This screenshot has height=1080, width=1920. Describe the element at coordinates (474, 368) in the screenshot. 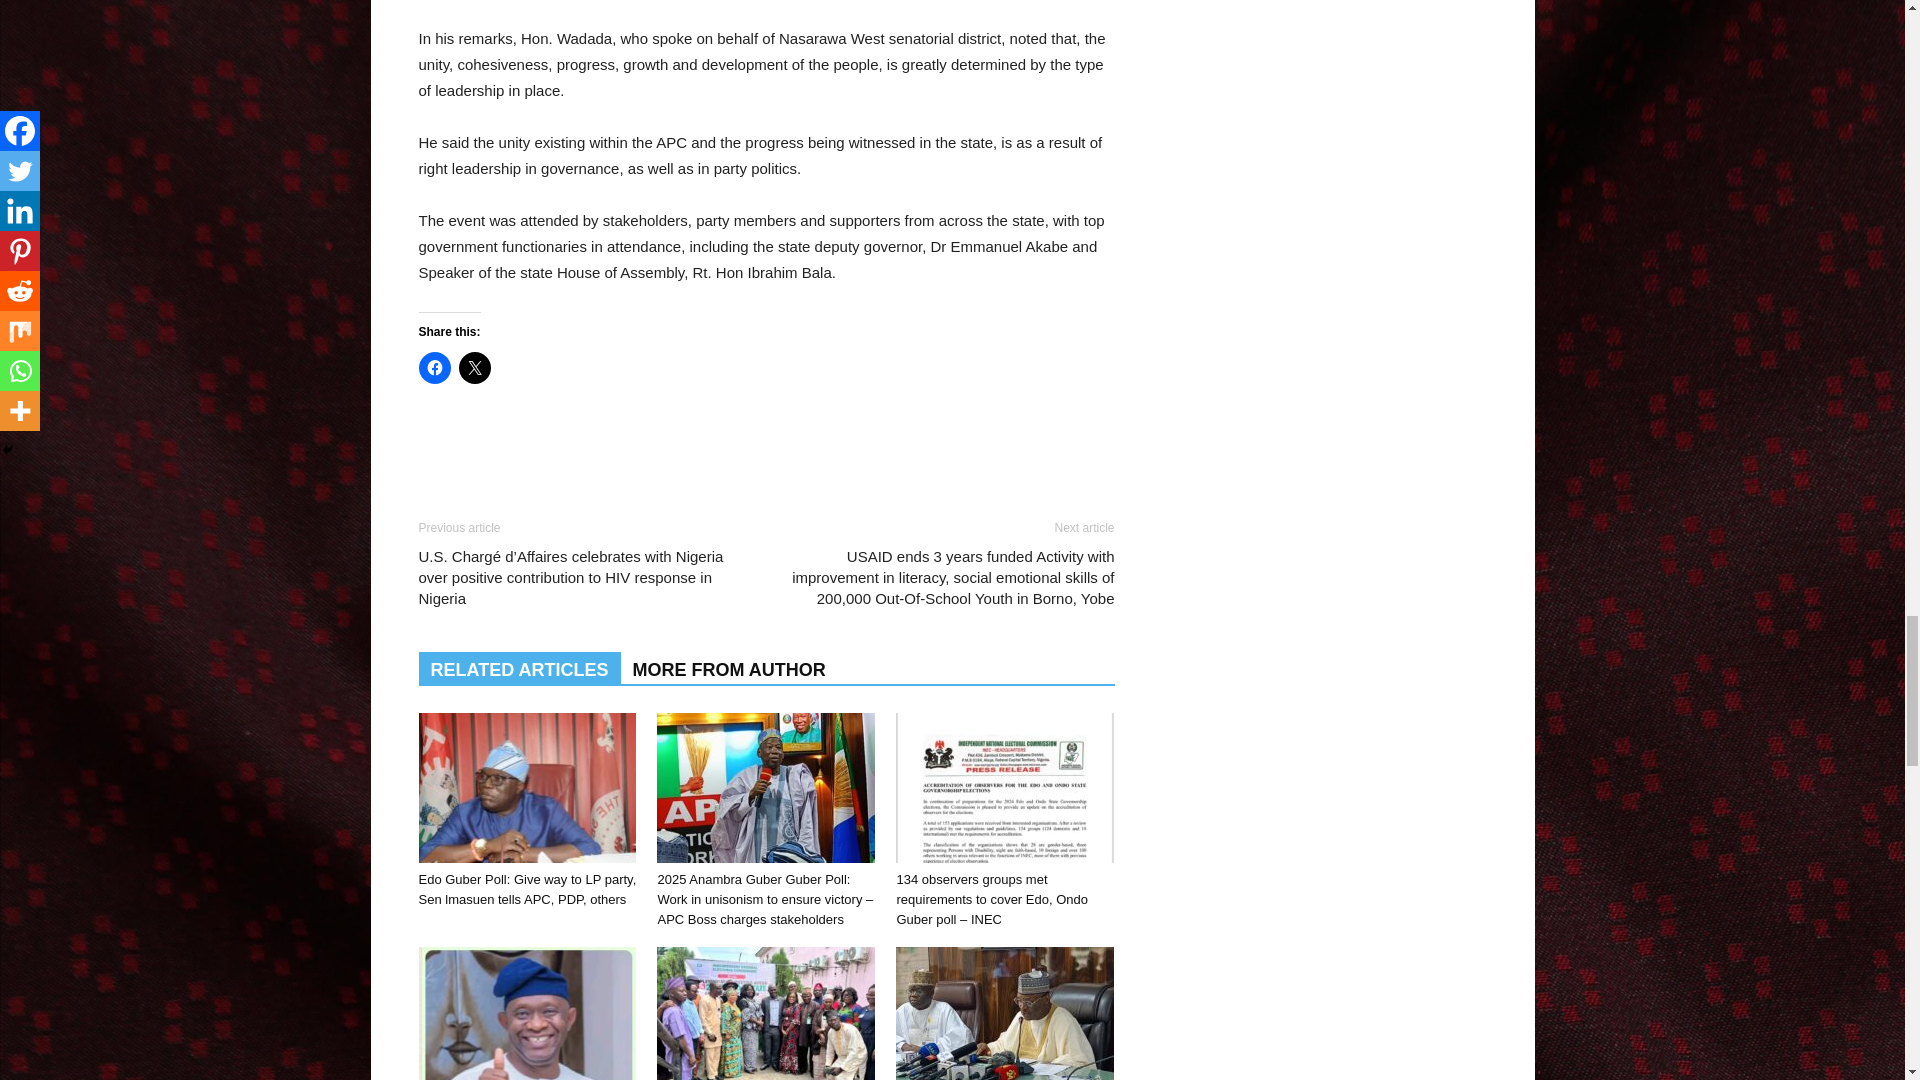

I see `Click to share on X` at that location.